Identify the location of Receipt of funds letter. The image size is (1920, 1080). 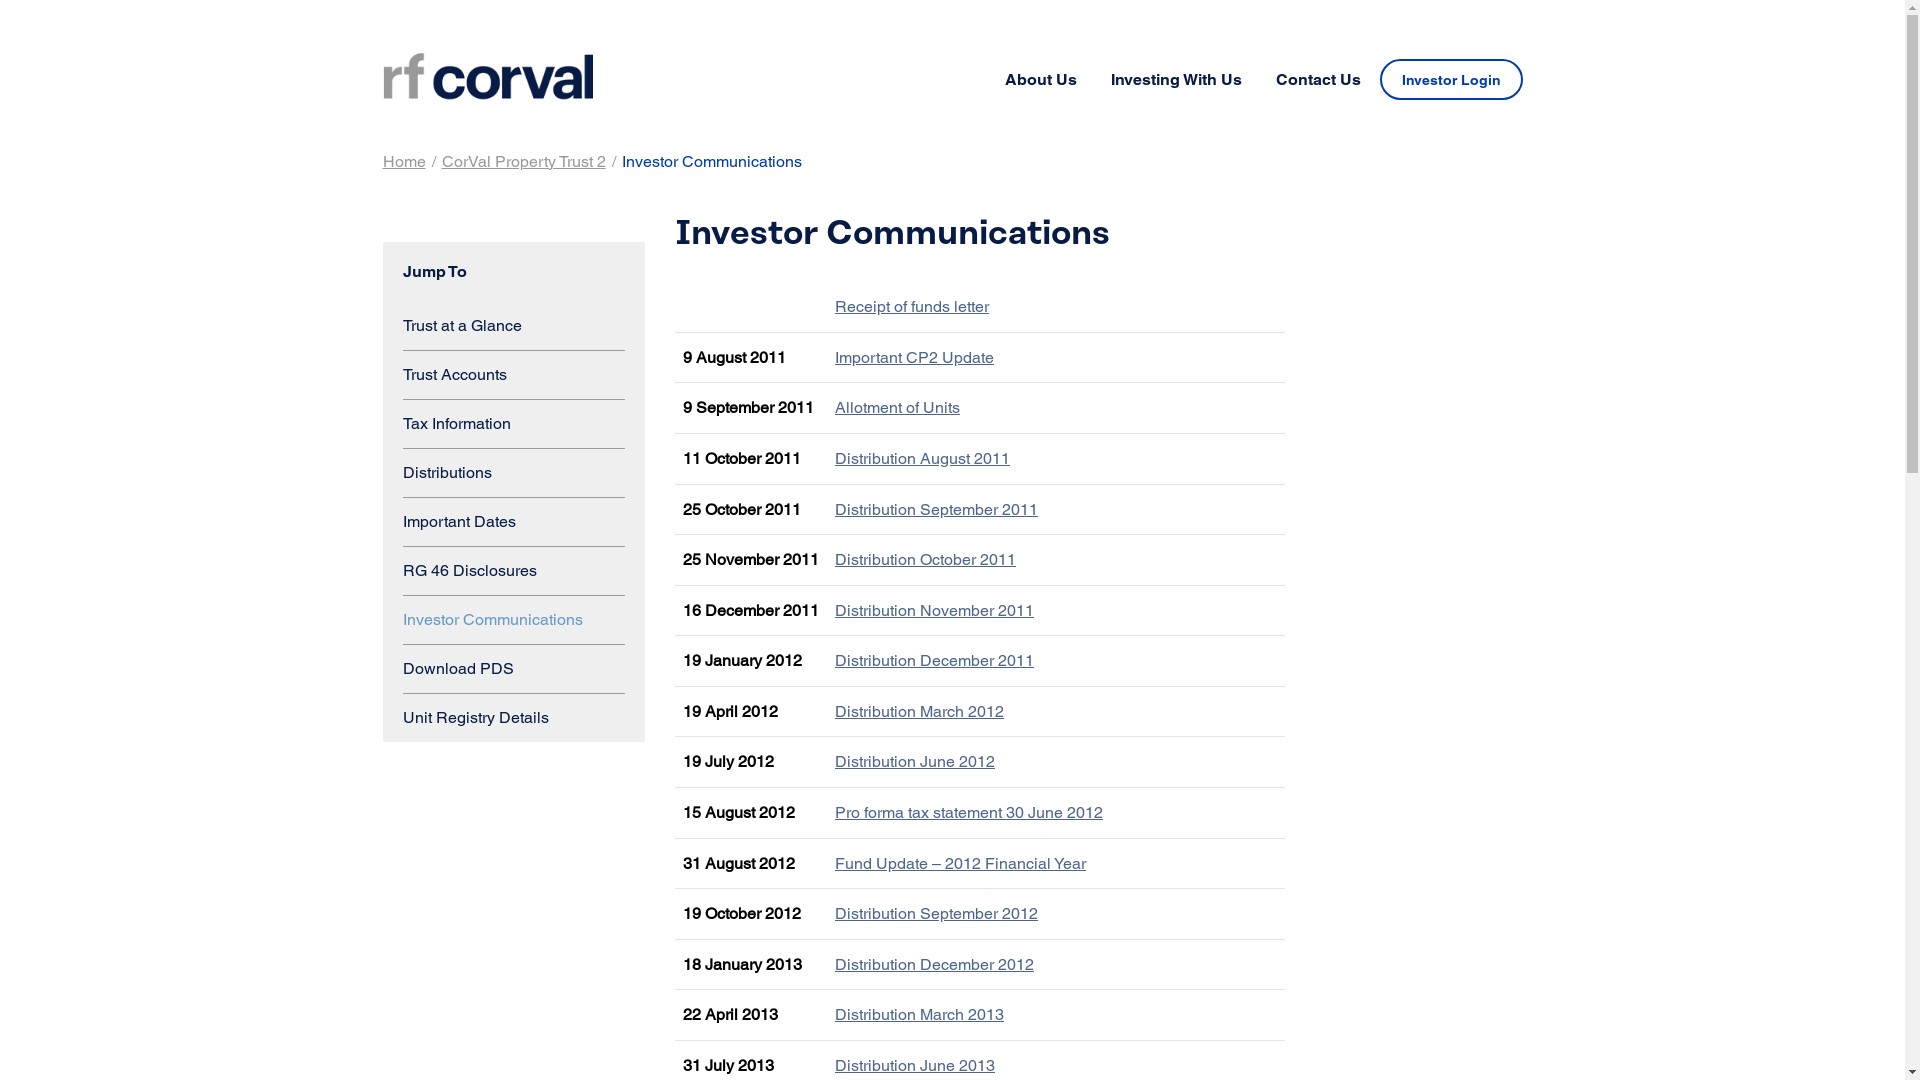
(912, 306).